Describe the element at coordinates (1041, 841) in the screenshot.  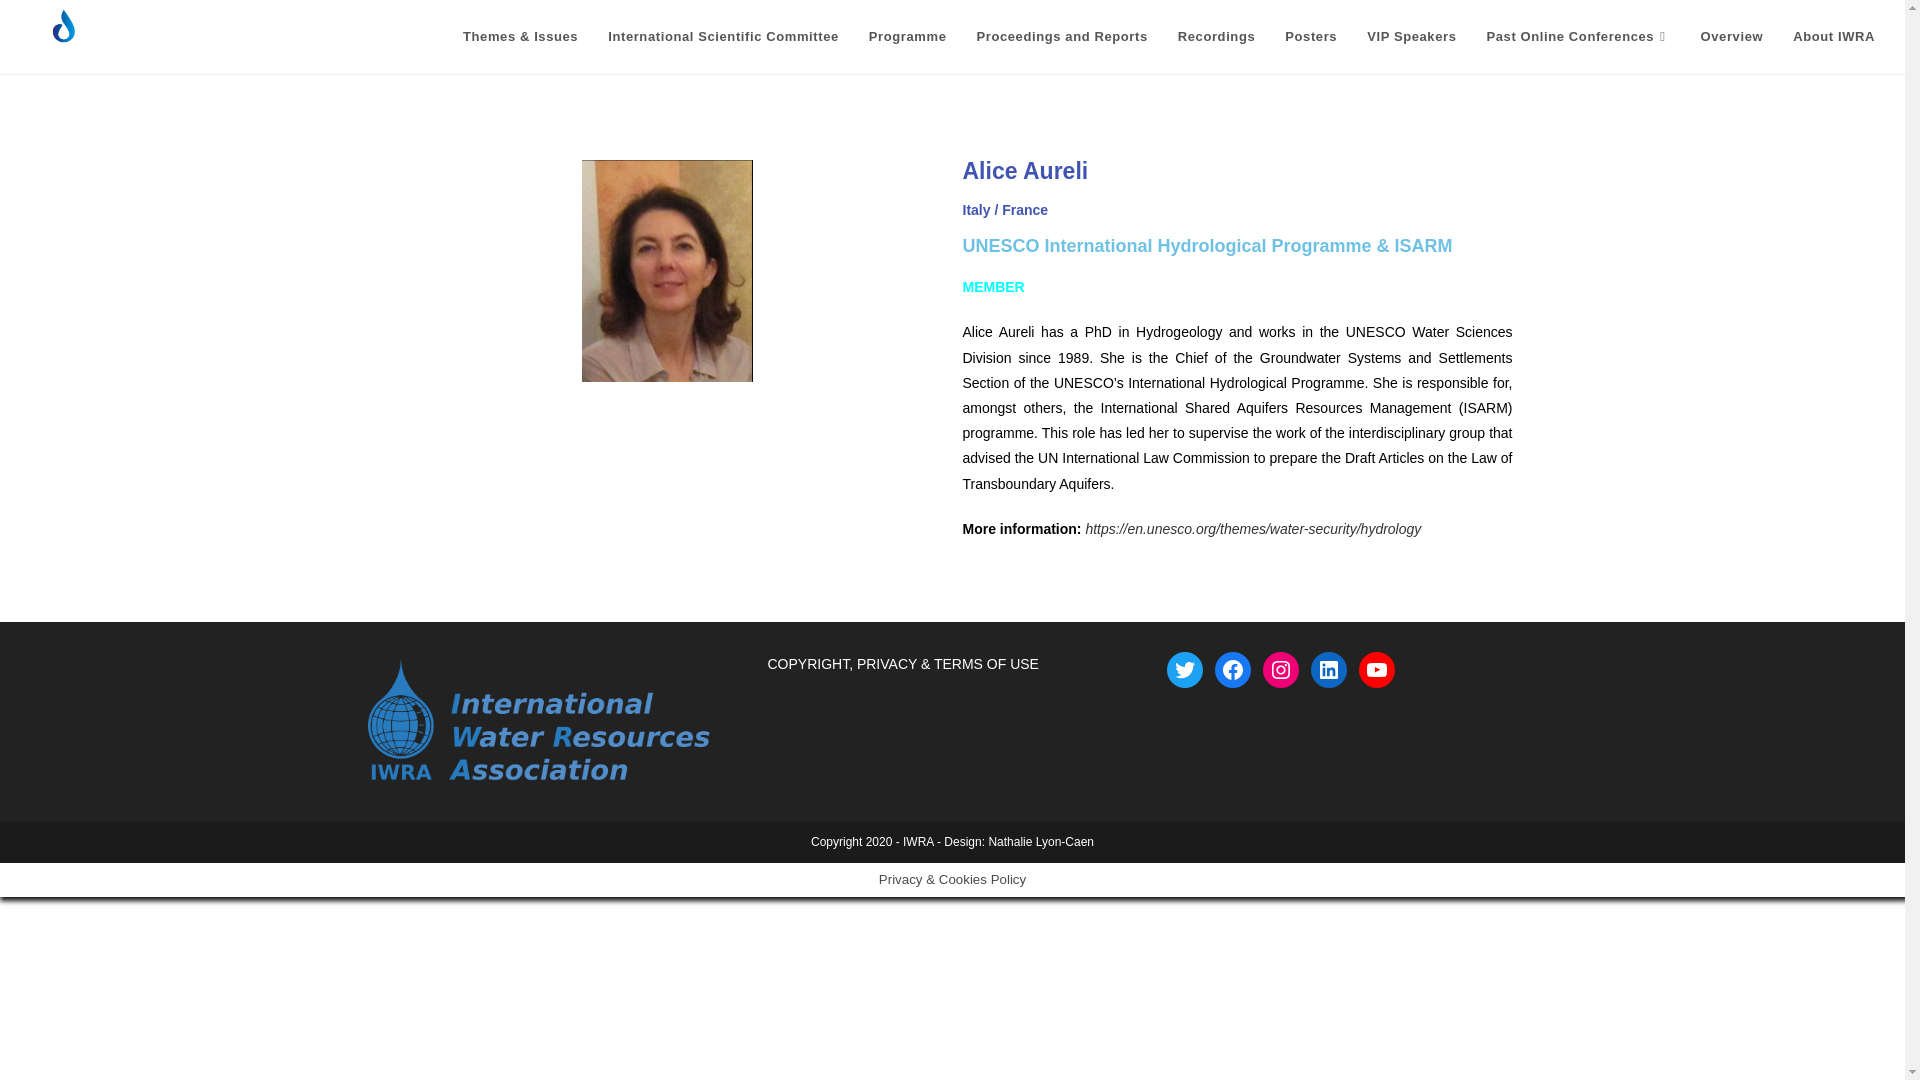
I see `Nathalie Lyon-Caen` at that location.